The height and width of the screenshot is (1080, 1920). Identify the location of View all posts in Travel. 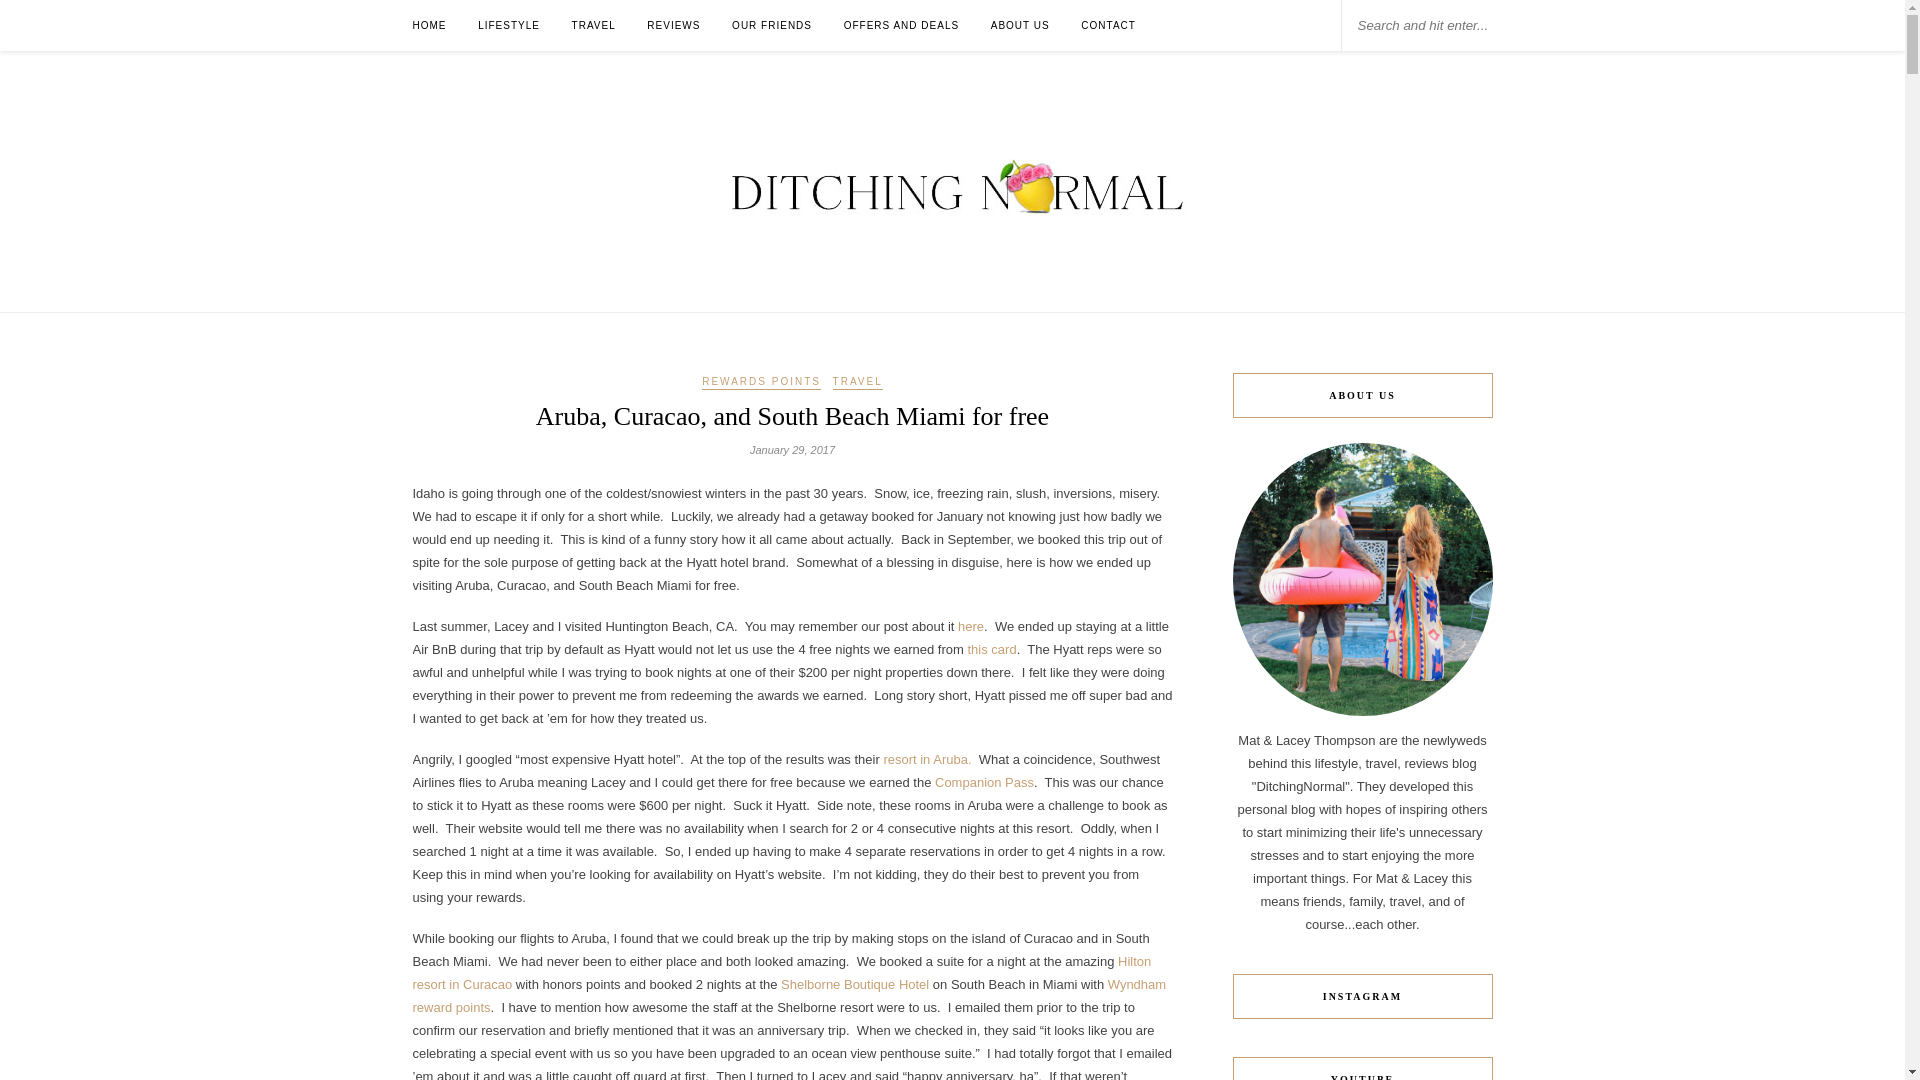
(858, 382).